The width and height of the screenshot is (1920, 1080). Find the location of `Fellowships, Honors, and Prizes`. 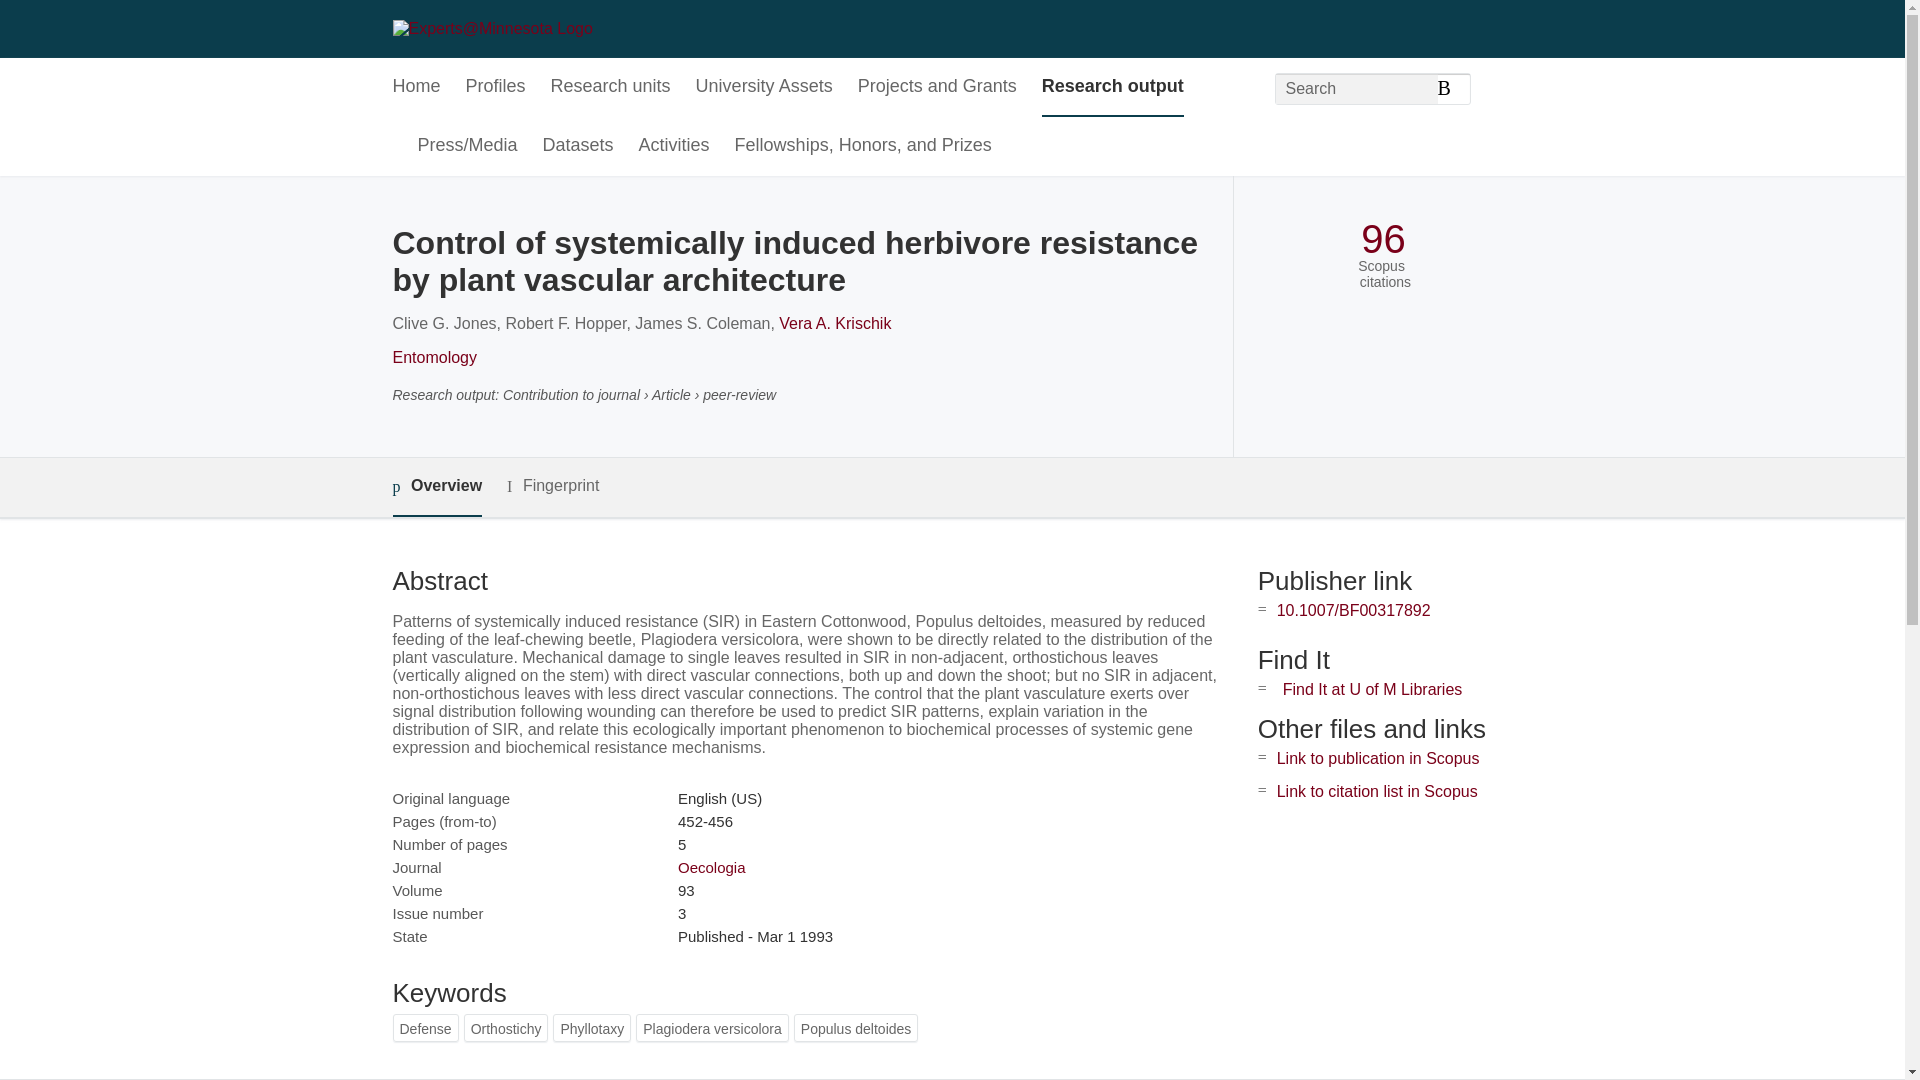

Fellowships, Honors, and Prizes is located at coordinates (864, 146).